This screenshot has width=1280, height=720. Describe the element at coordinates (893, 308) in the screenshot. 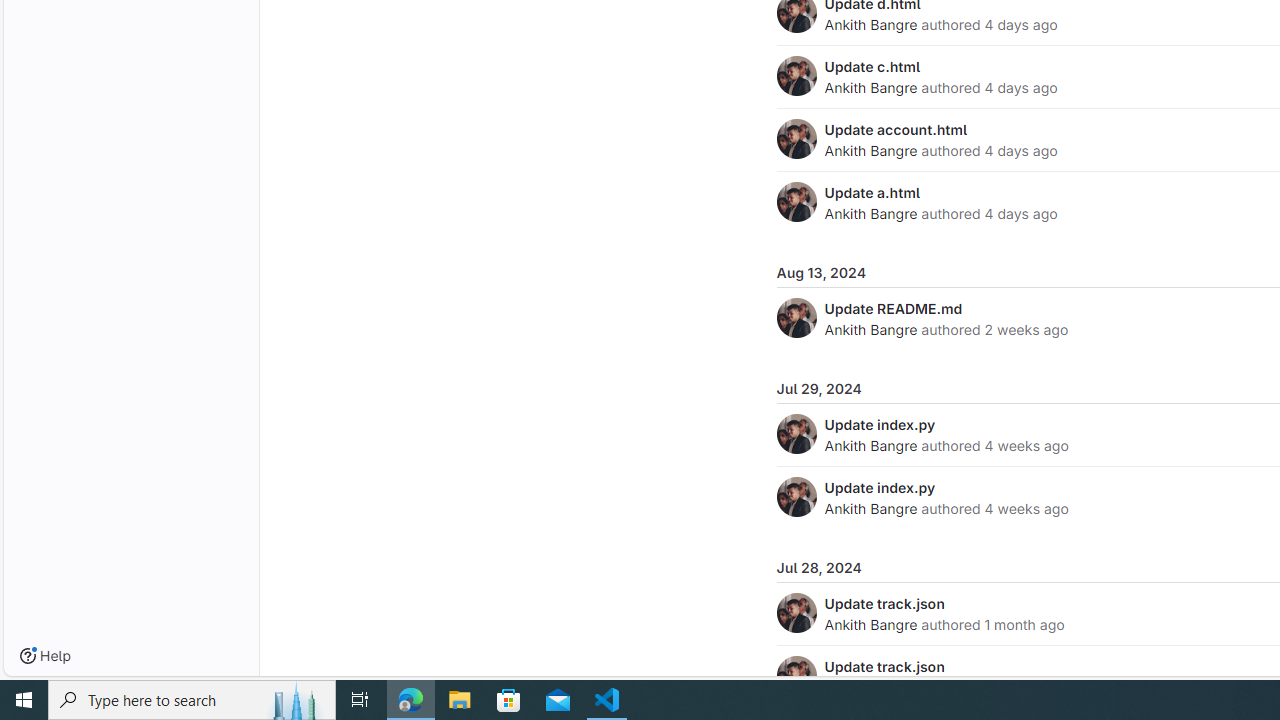

I see `Update README.md` at that location.